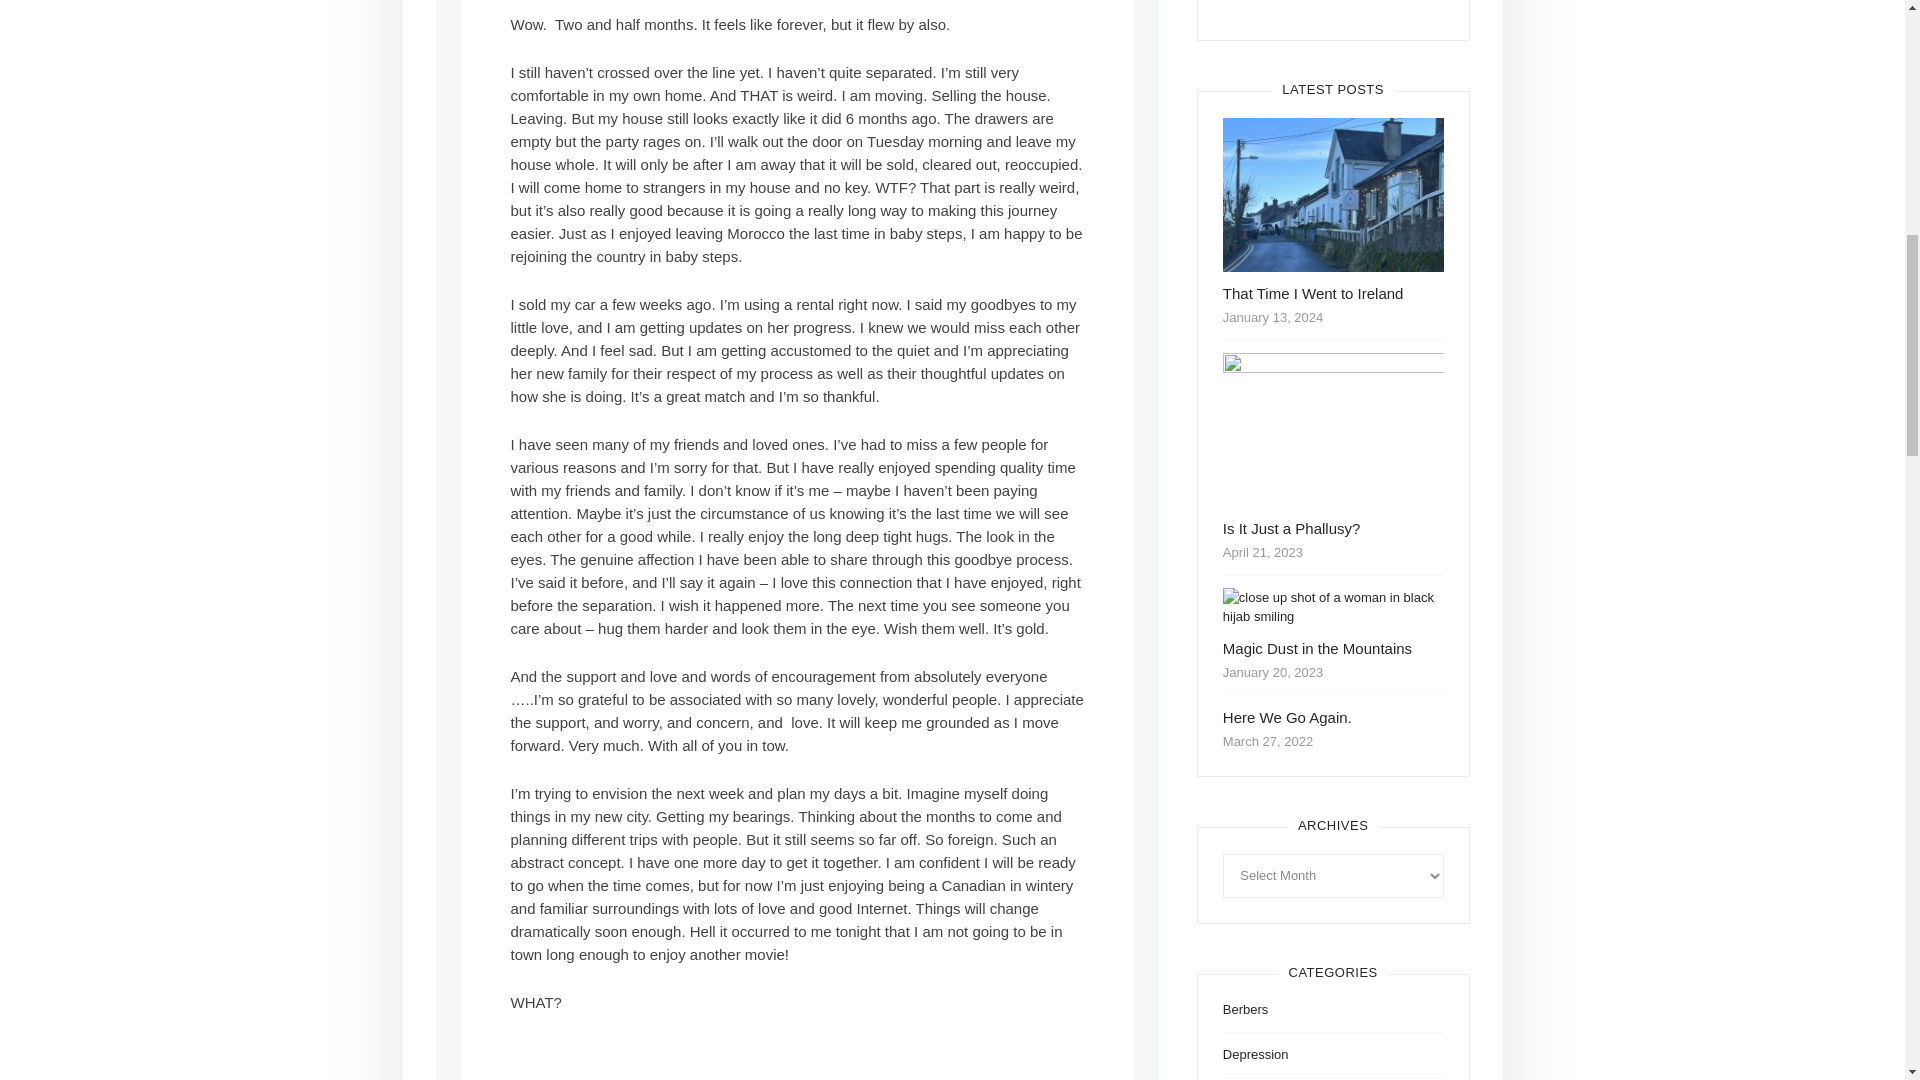 The height and width of the screenshot is (1080, 1920). I want to click on Is It Just a Phallusy?, so click(1292, 528).